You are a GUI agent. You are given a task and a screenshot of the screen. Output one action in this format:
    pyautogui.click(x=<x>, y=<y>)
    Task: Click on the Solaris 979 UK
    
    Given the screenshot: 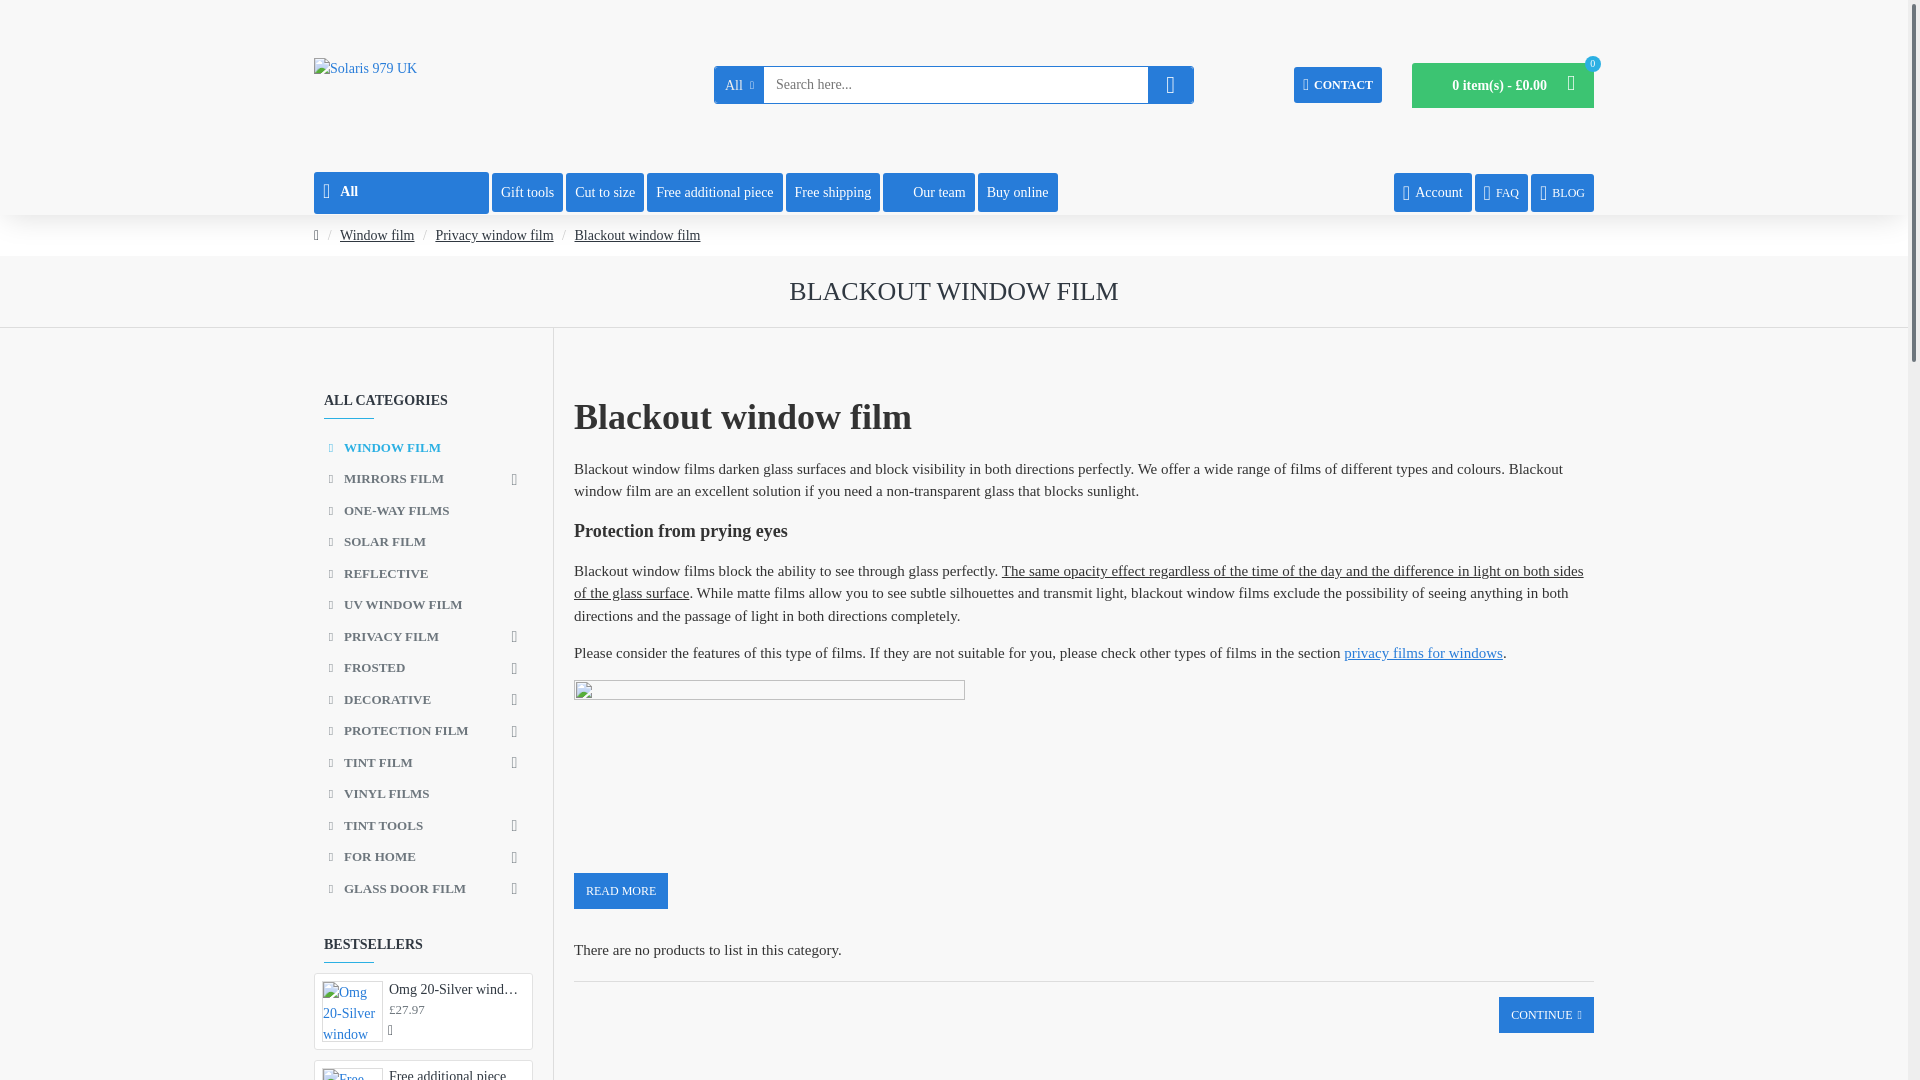 What is the action you would take?
    pyautogui.click(x=365, y=85)
    